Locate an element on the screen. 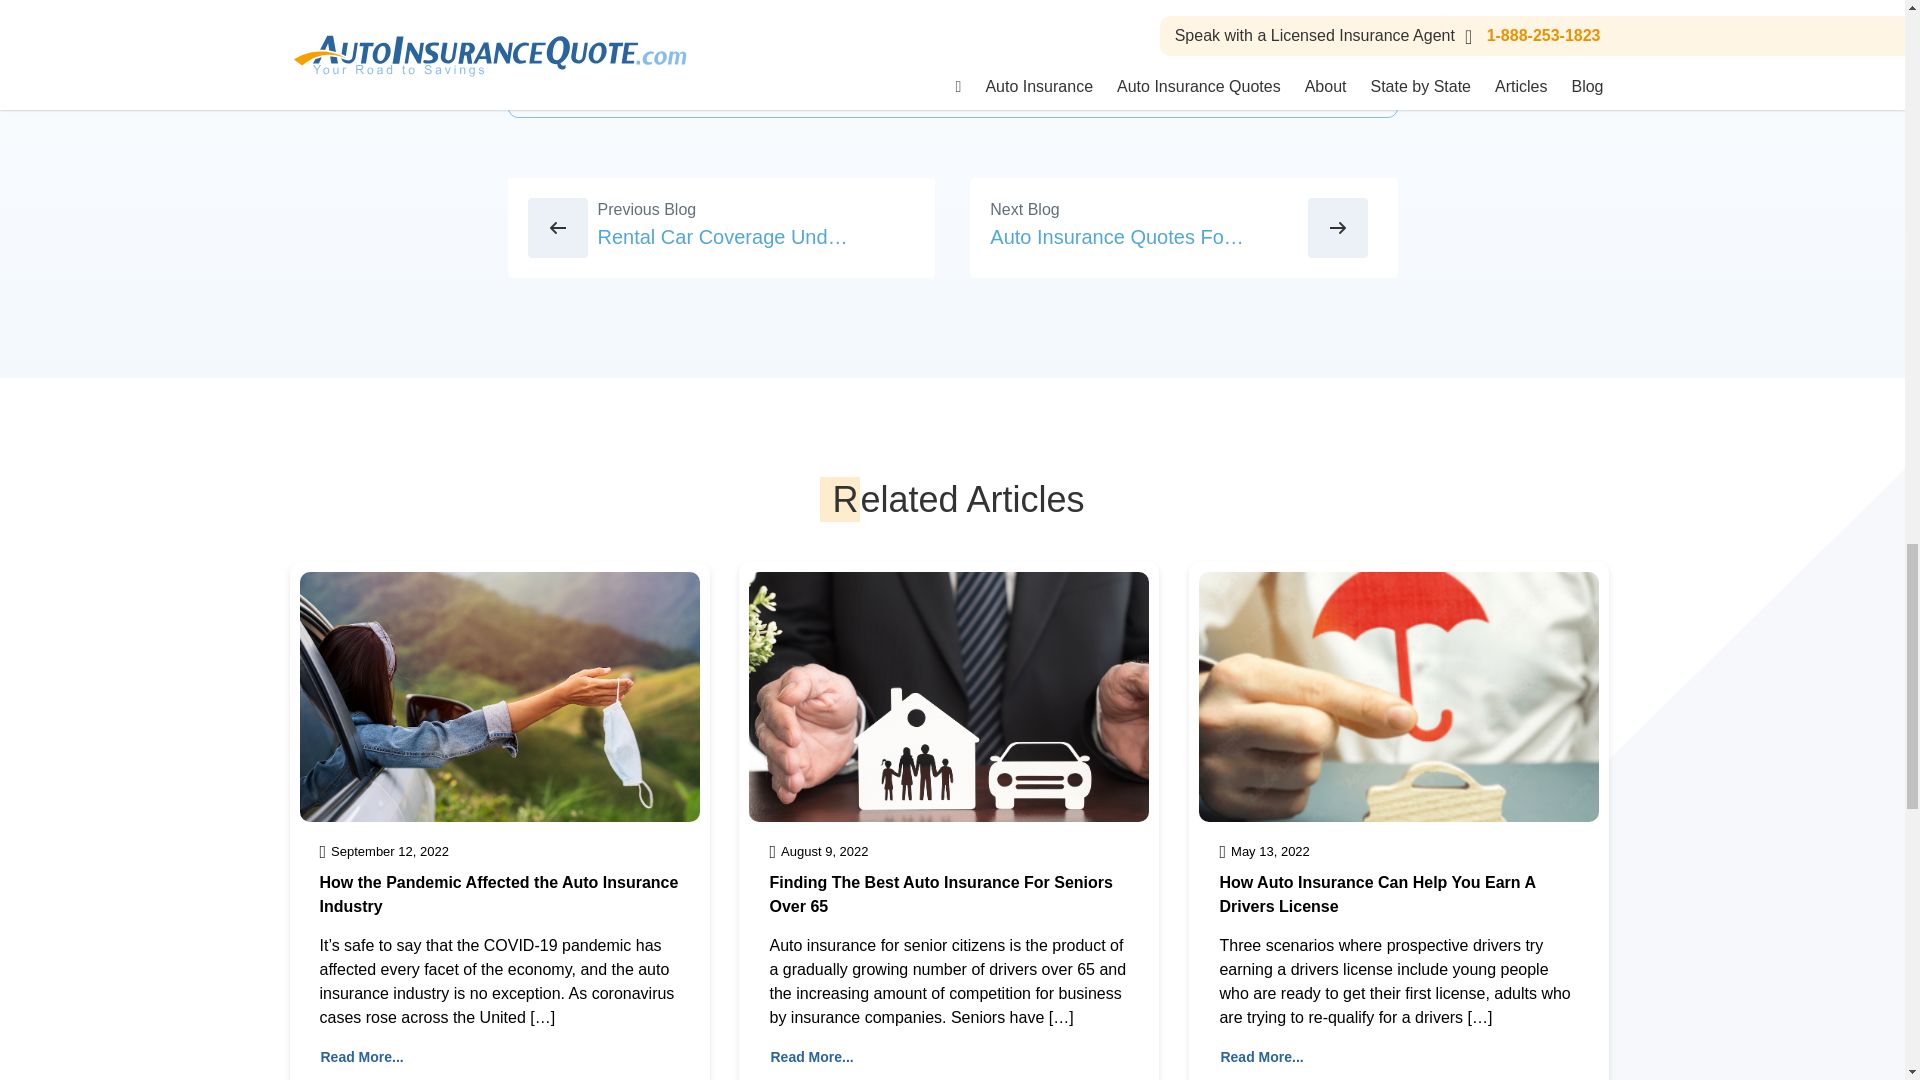 The image size is (1920, 1080). Read More... is located at coordinates (1261, 1058).